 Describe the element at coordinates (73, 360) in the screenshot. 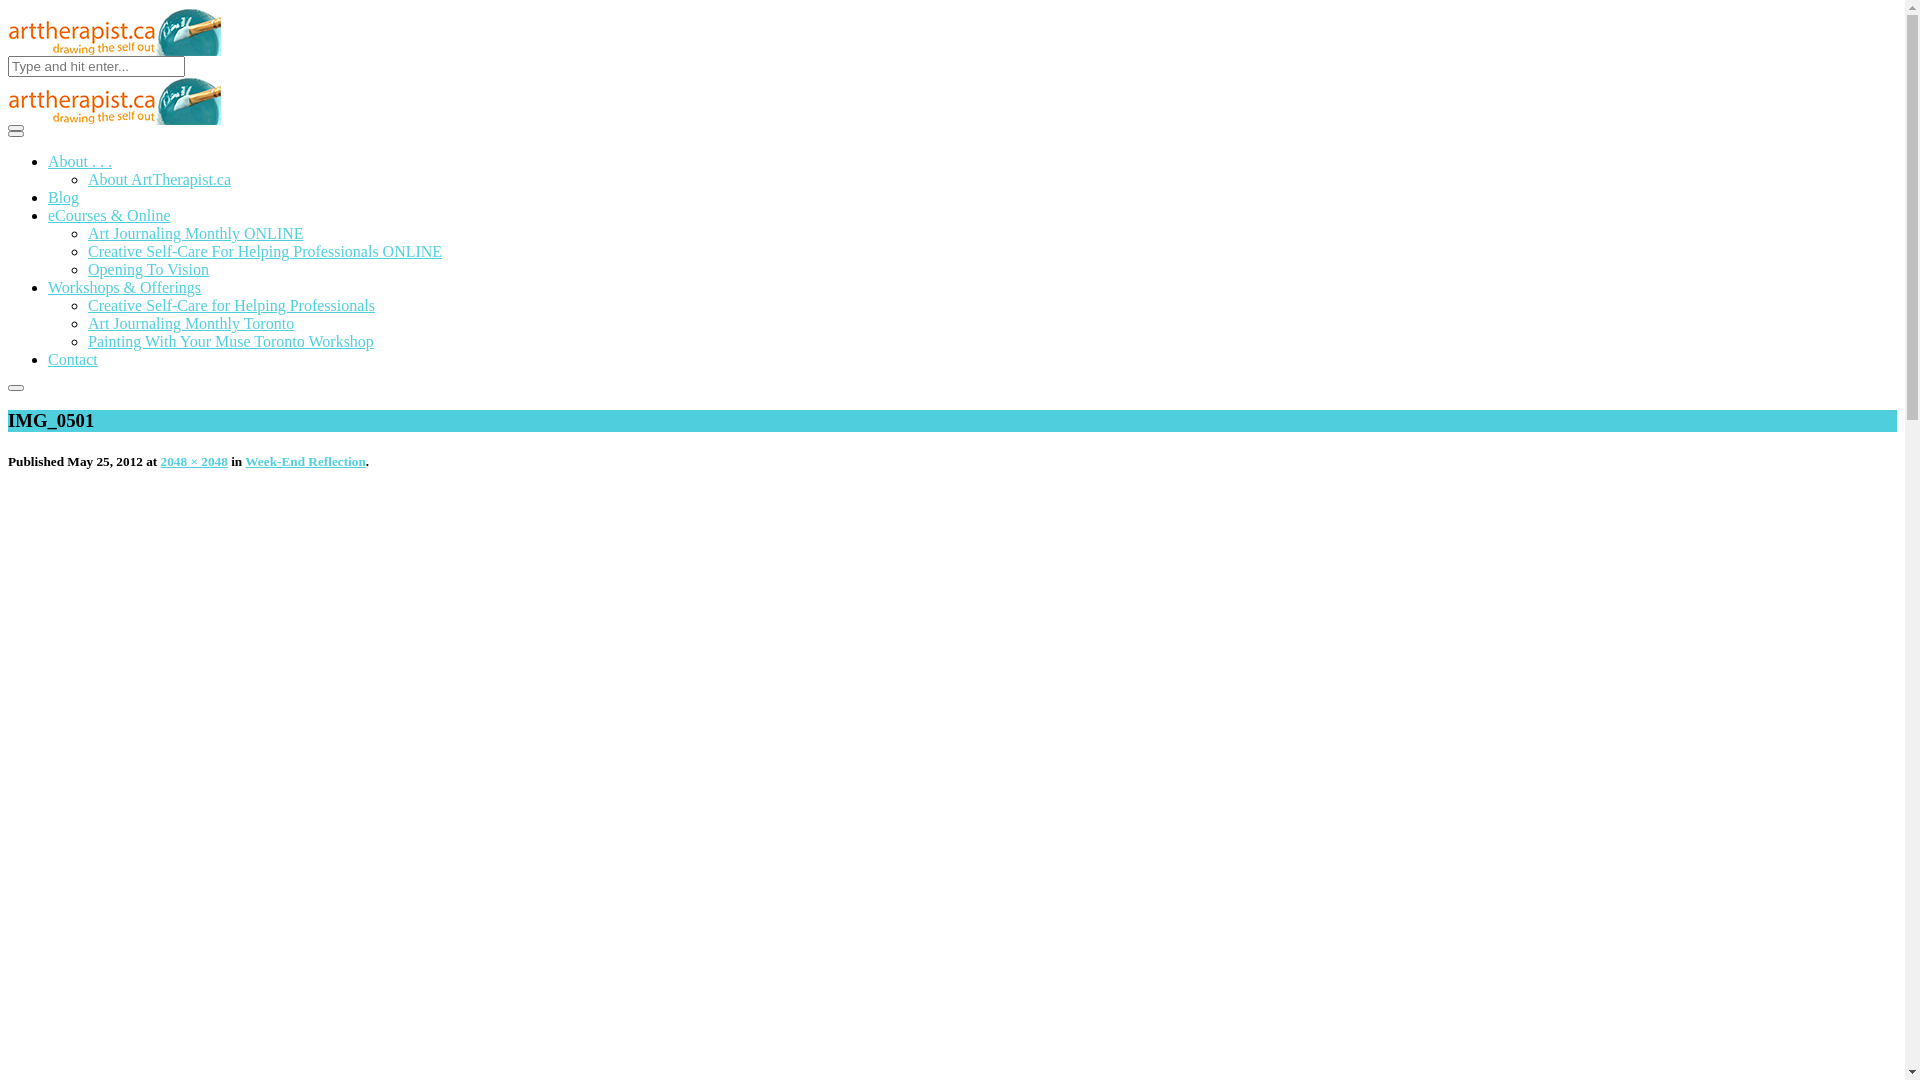

I see `Contact` at that location.